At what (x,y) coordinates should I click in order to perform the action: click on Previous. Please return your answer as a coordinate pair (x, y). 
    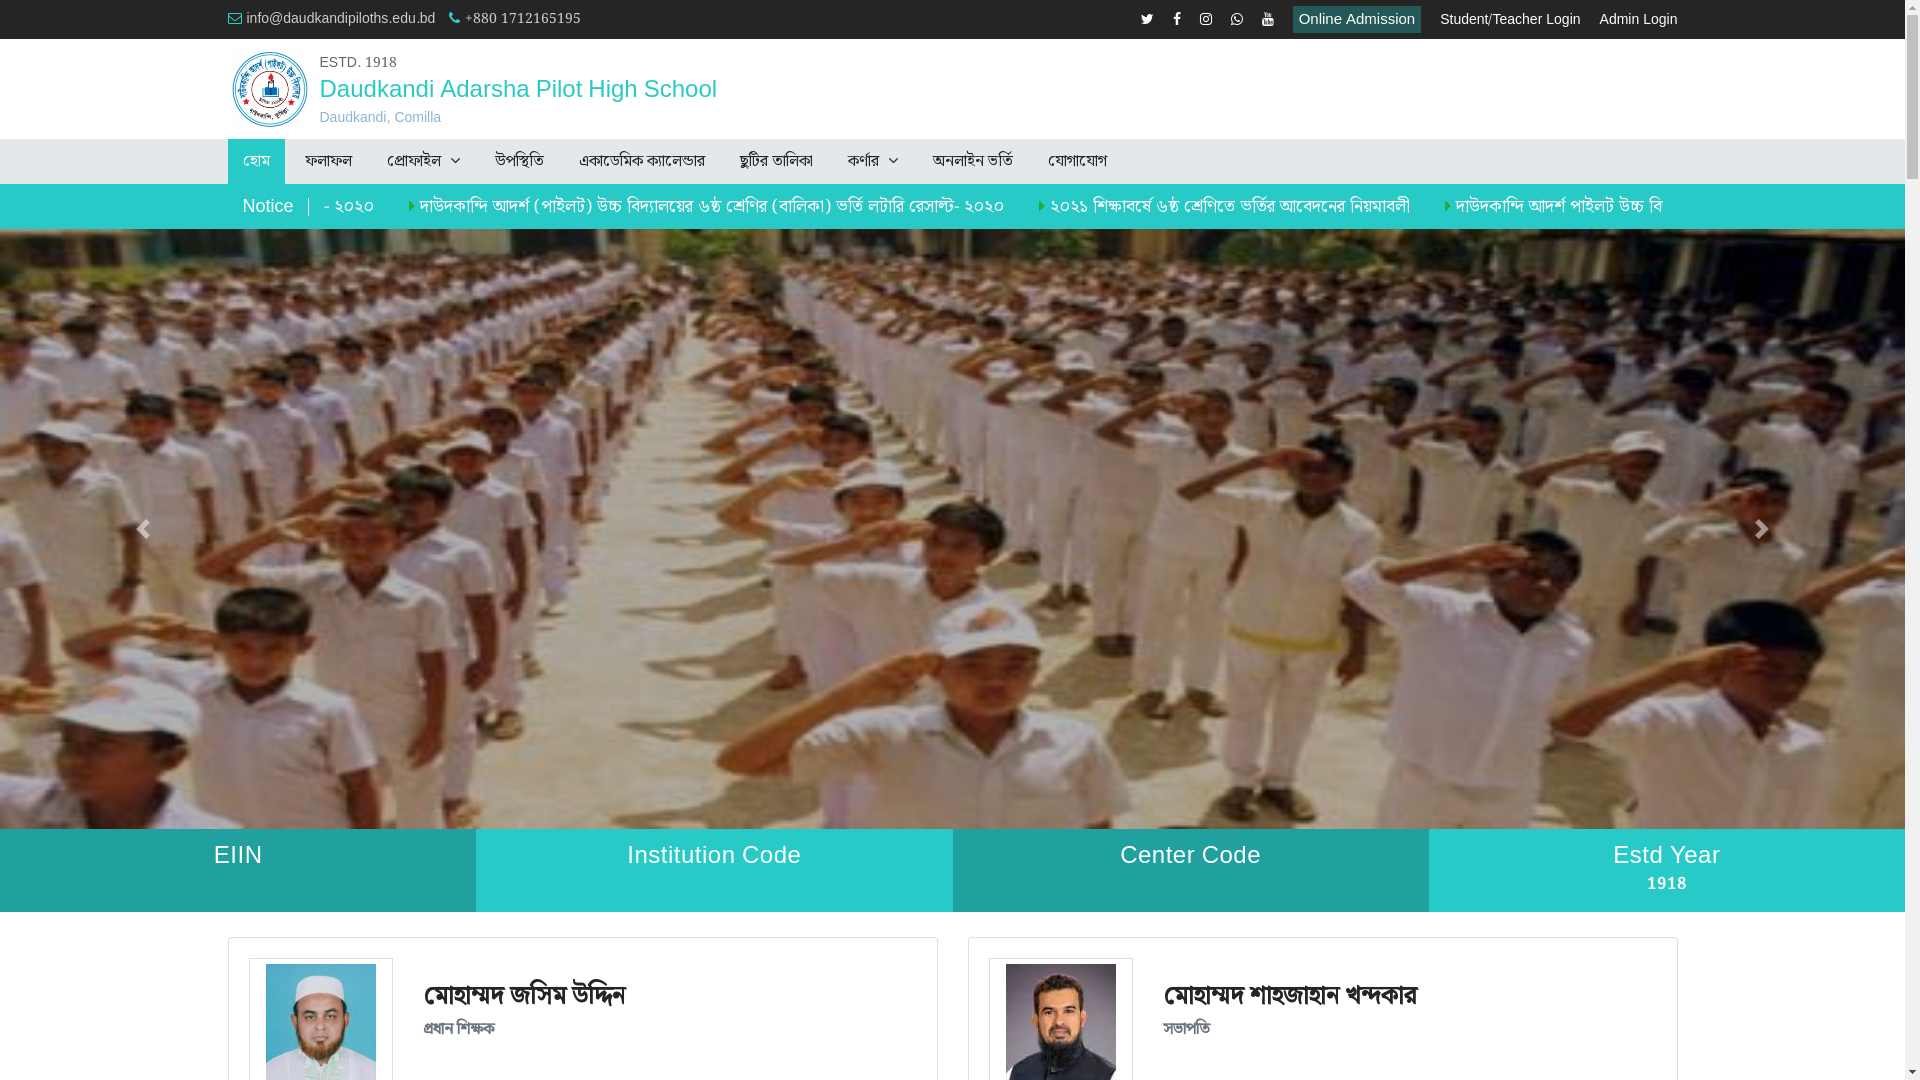
    Looking at the image, I should click on (143, 529).